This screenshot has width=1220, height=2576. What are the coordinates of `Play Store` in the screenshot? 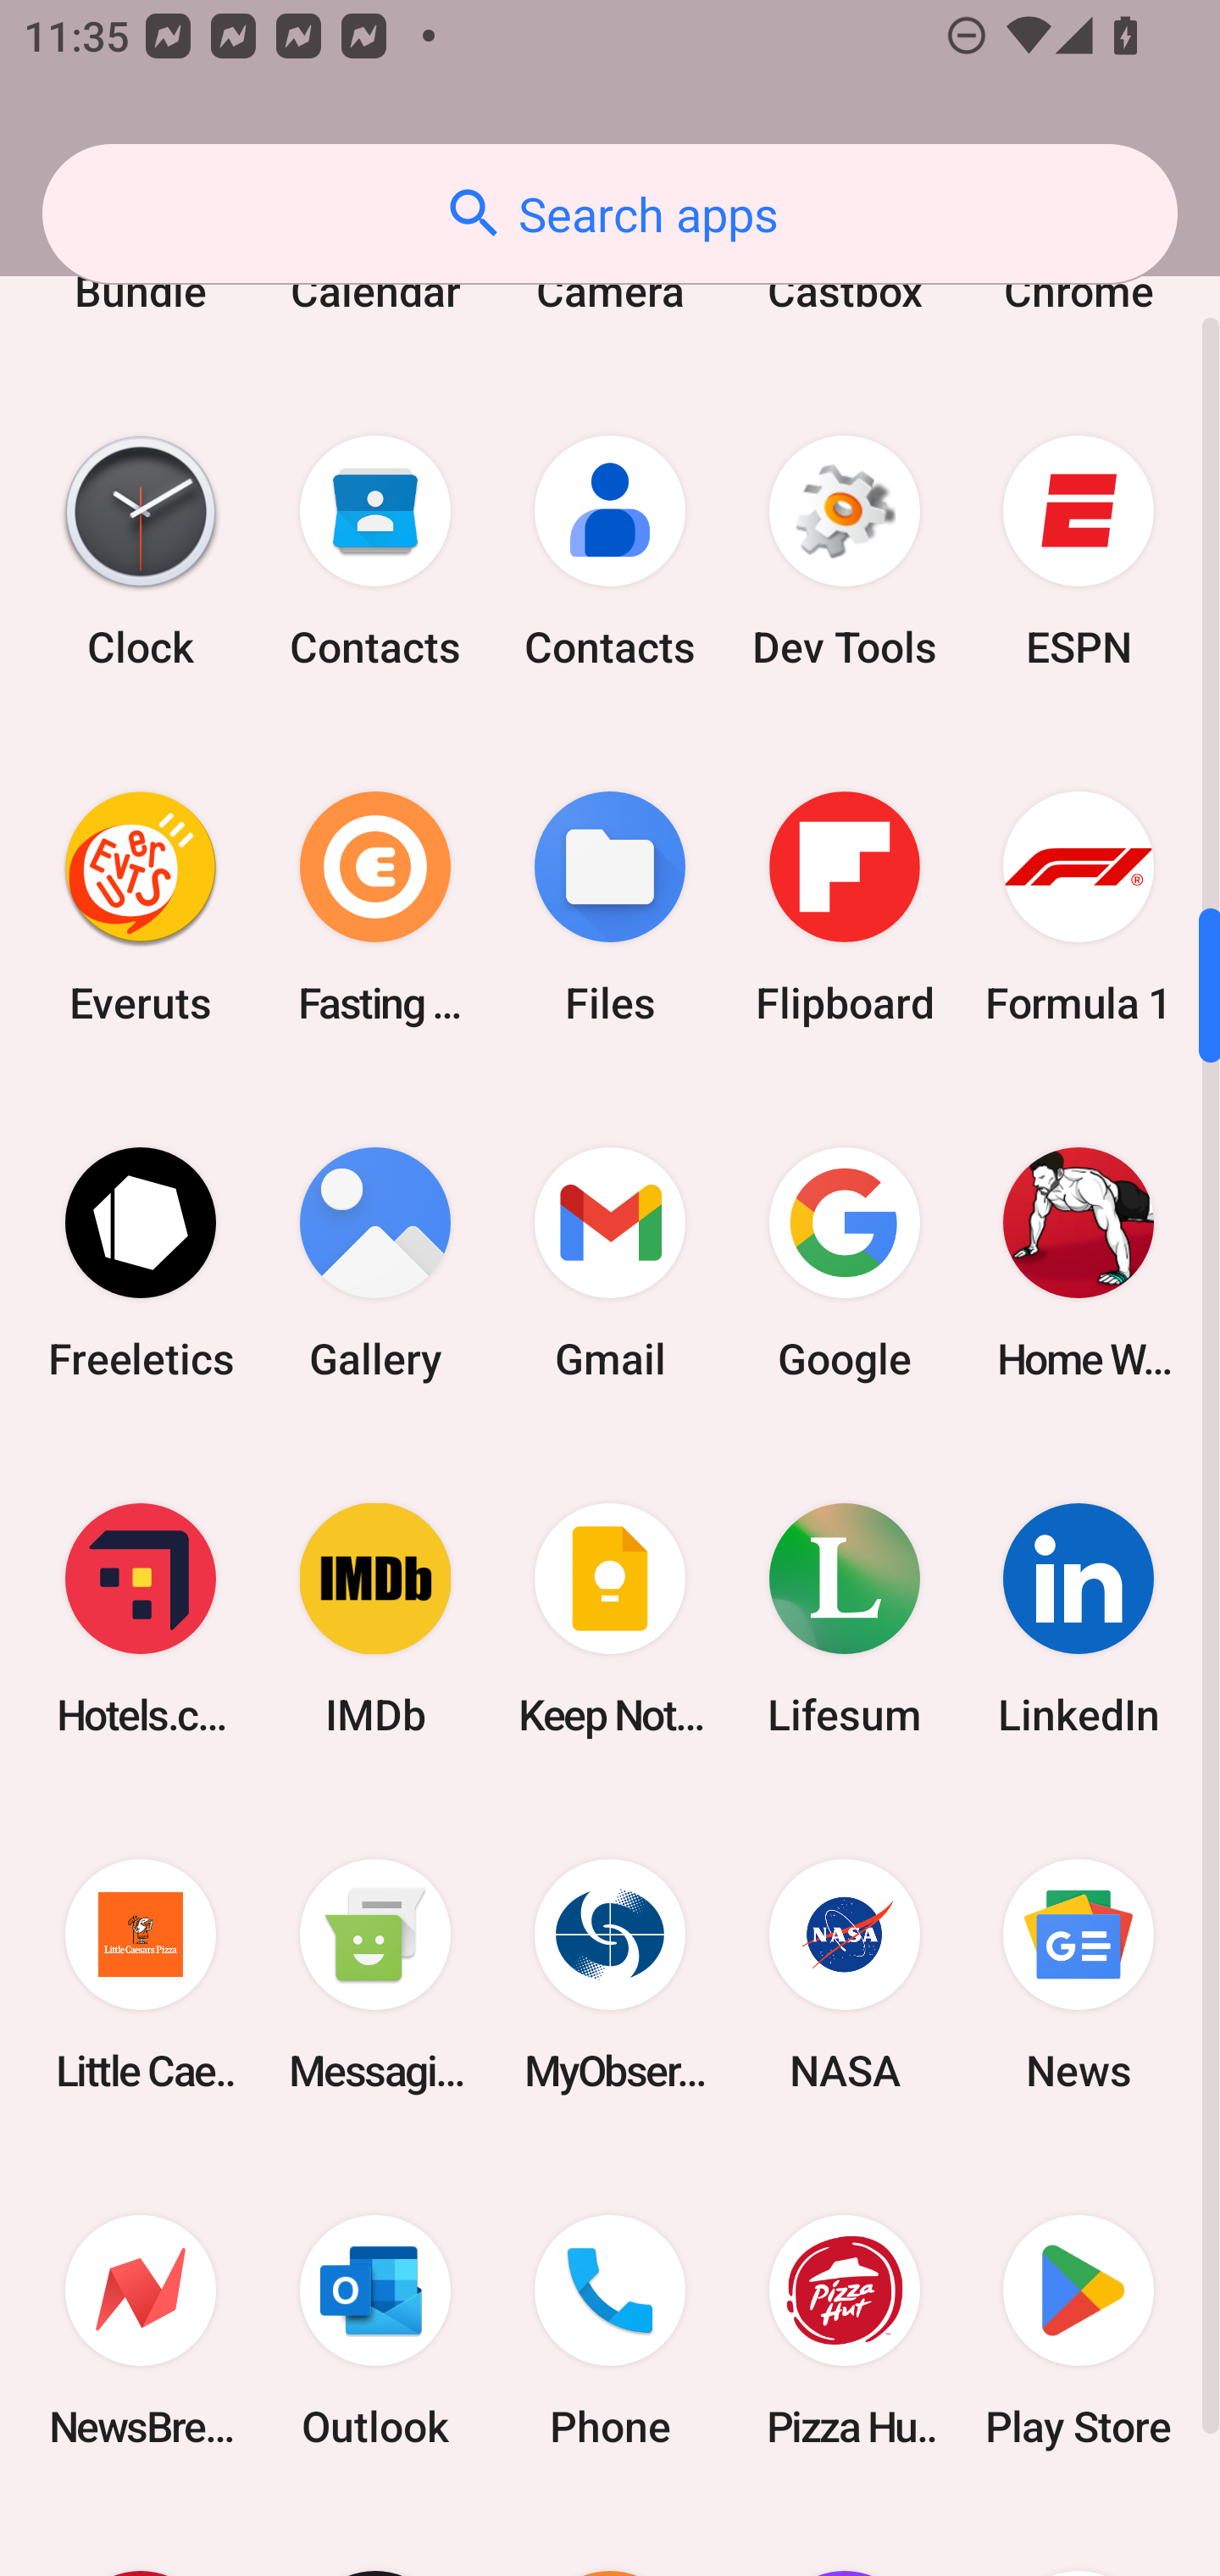 It's located at (1079, 2330).